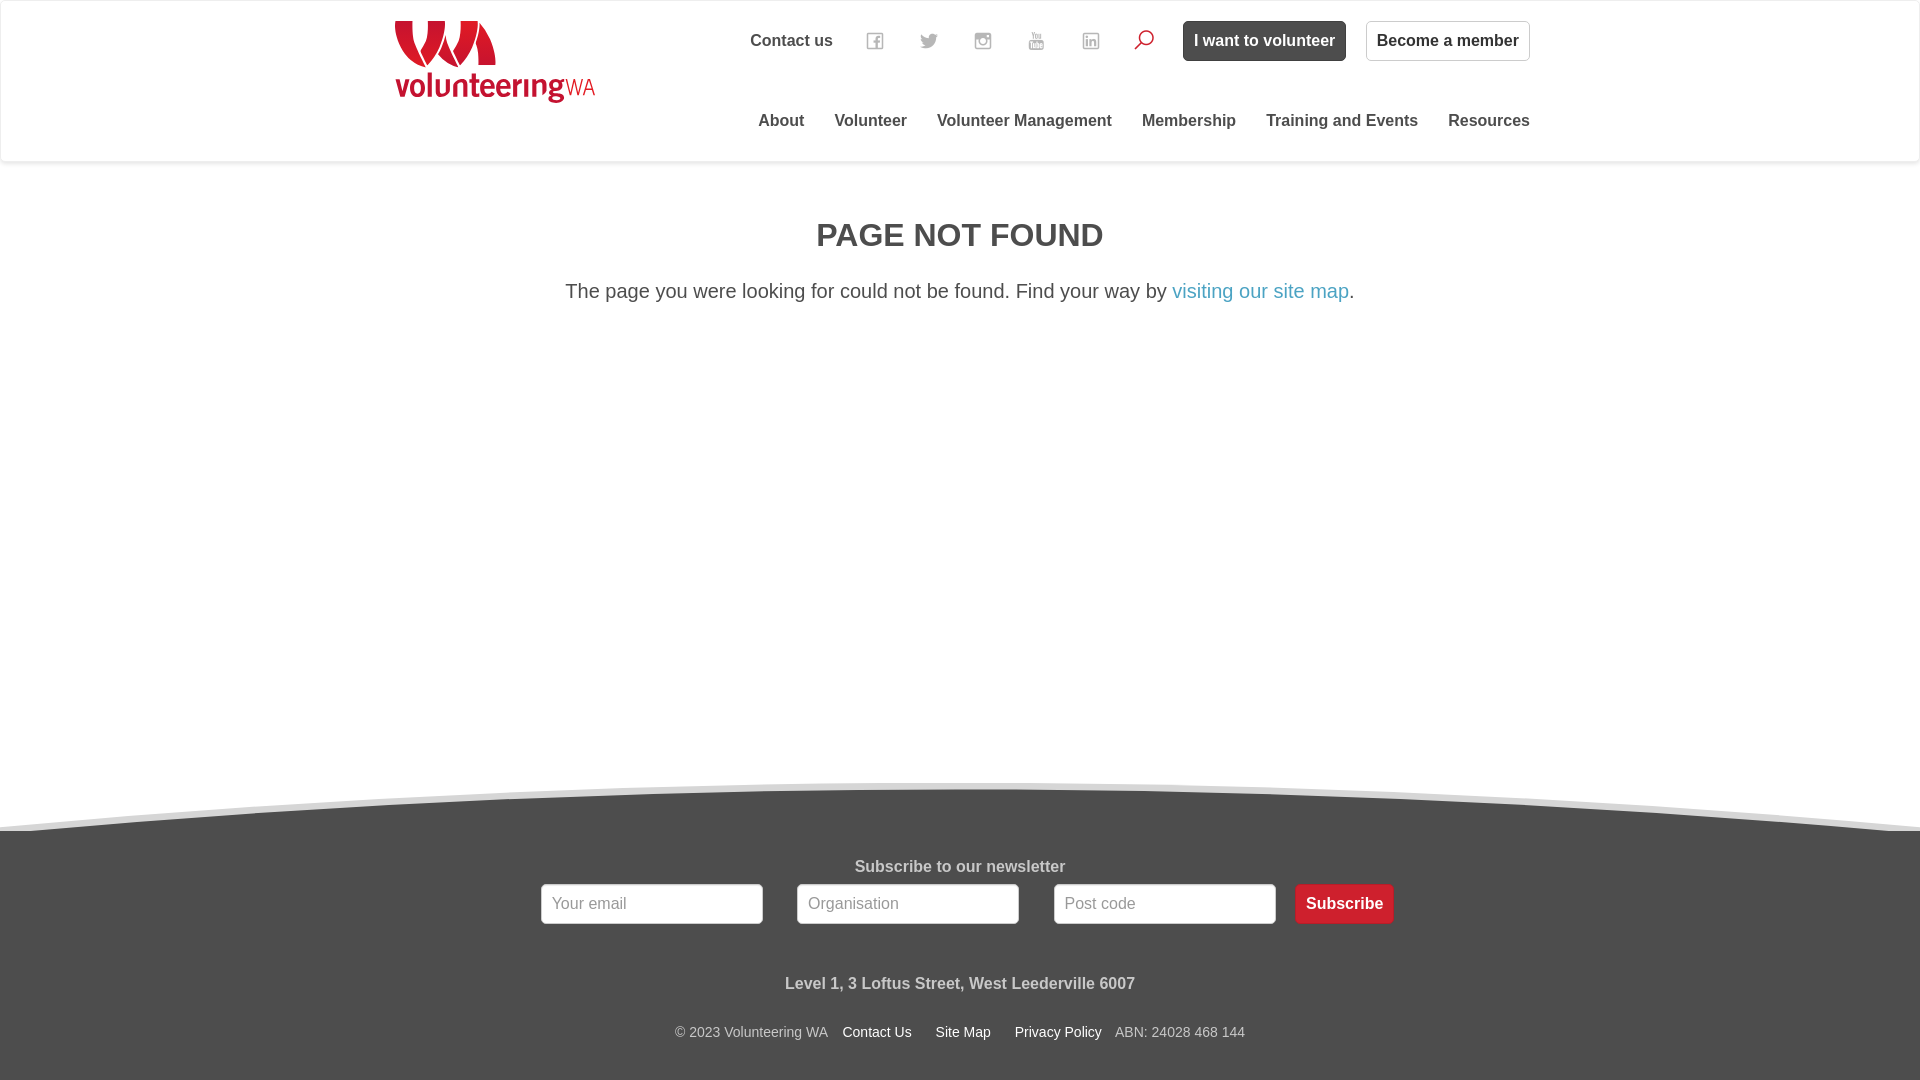 Image resolution: width=1920 pixels, height=1080 pixels. Describe the element at coordinates (982, 41) in the screenshot. I see `Instagram` at that location.